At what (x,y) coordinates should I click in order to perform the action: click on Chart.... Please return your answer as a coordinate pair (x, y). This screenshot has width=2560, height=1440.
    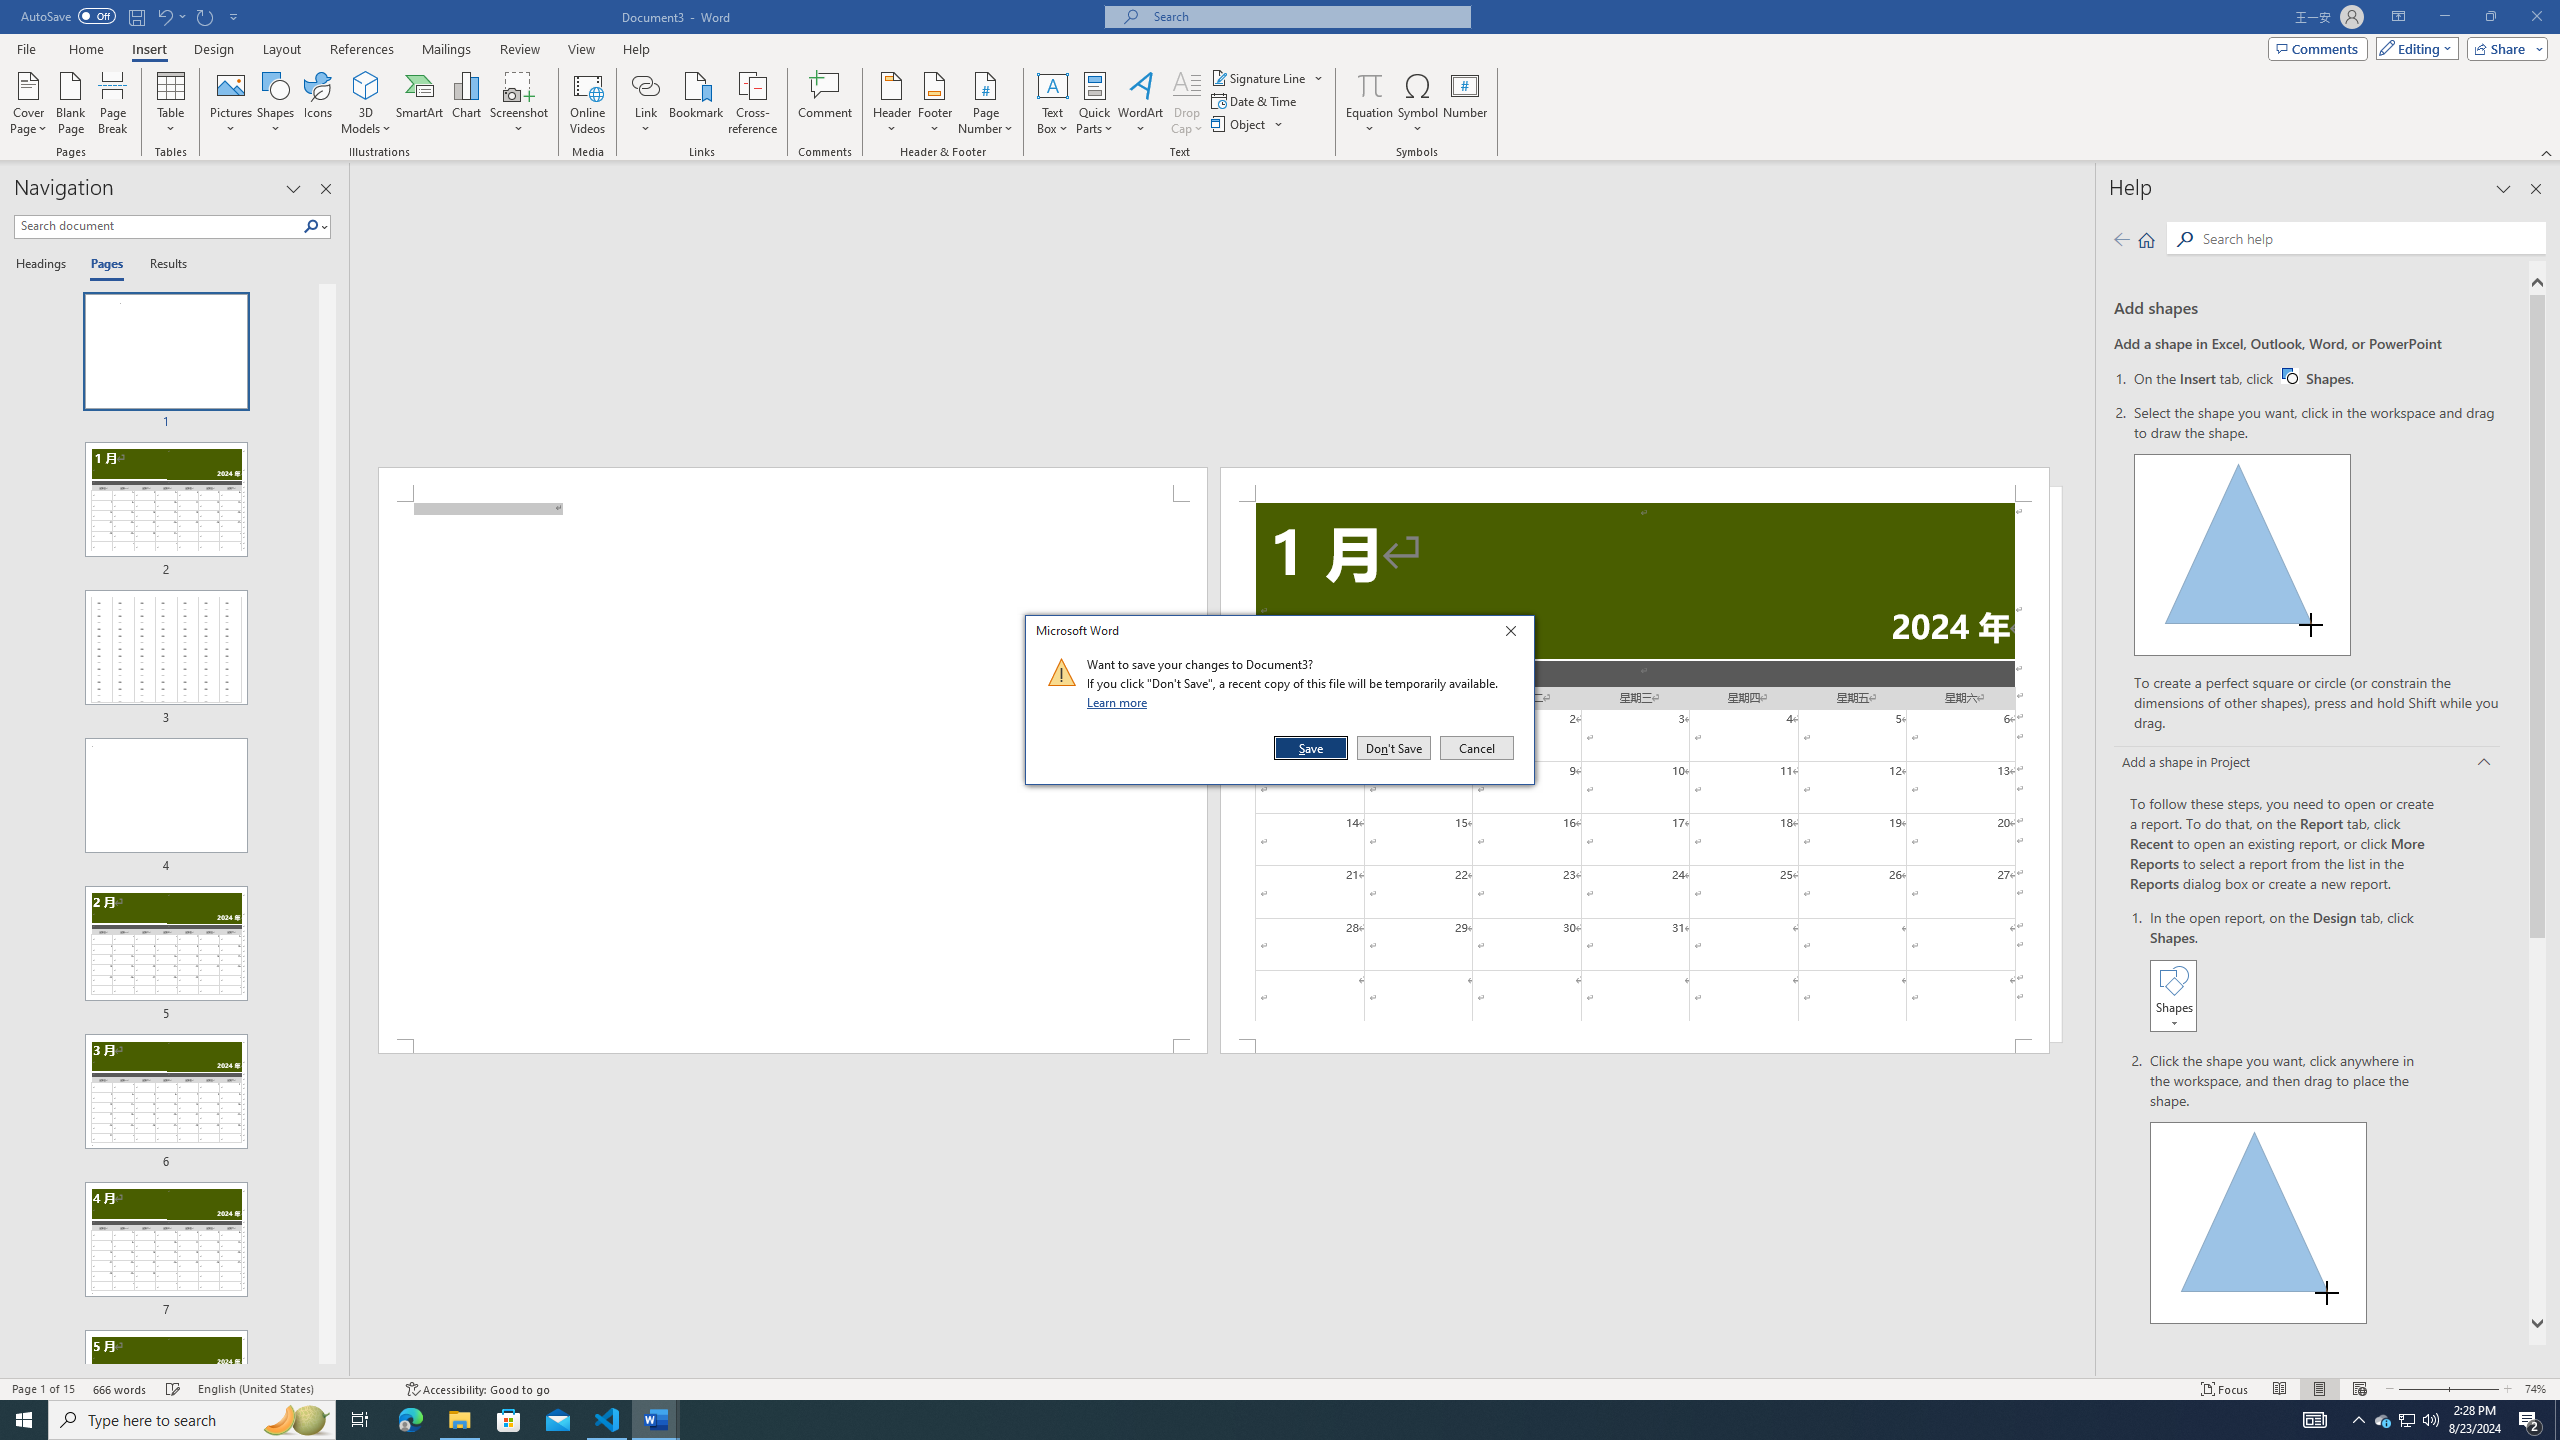
    Looking at the image, I should click on (360, 1420).